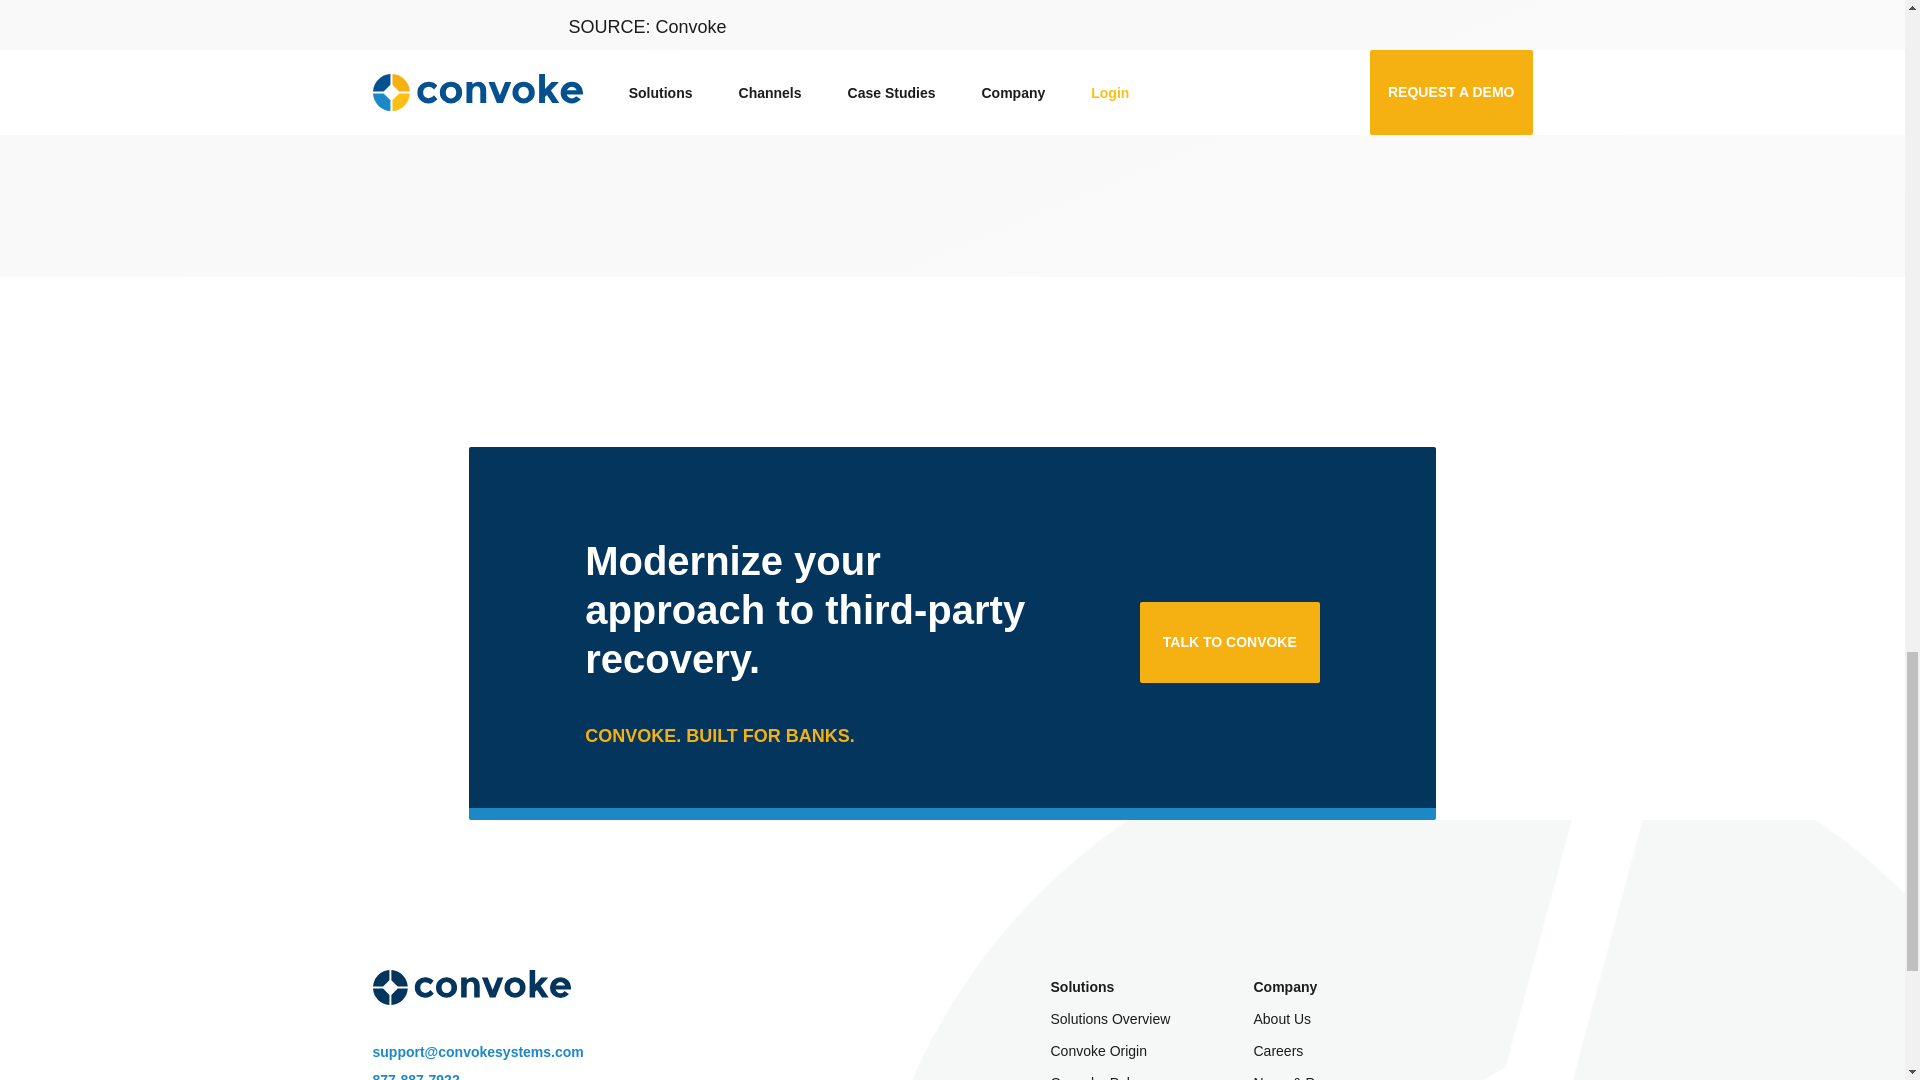 Image resolution: width=1920 pixels, height=1080 pixels. Describe the element at coordinates (478, 1076) in the screenshot. I see `877-887-7922` at that location.